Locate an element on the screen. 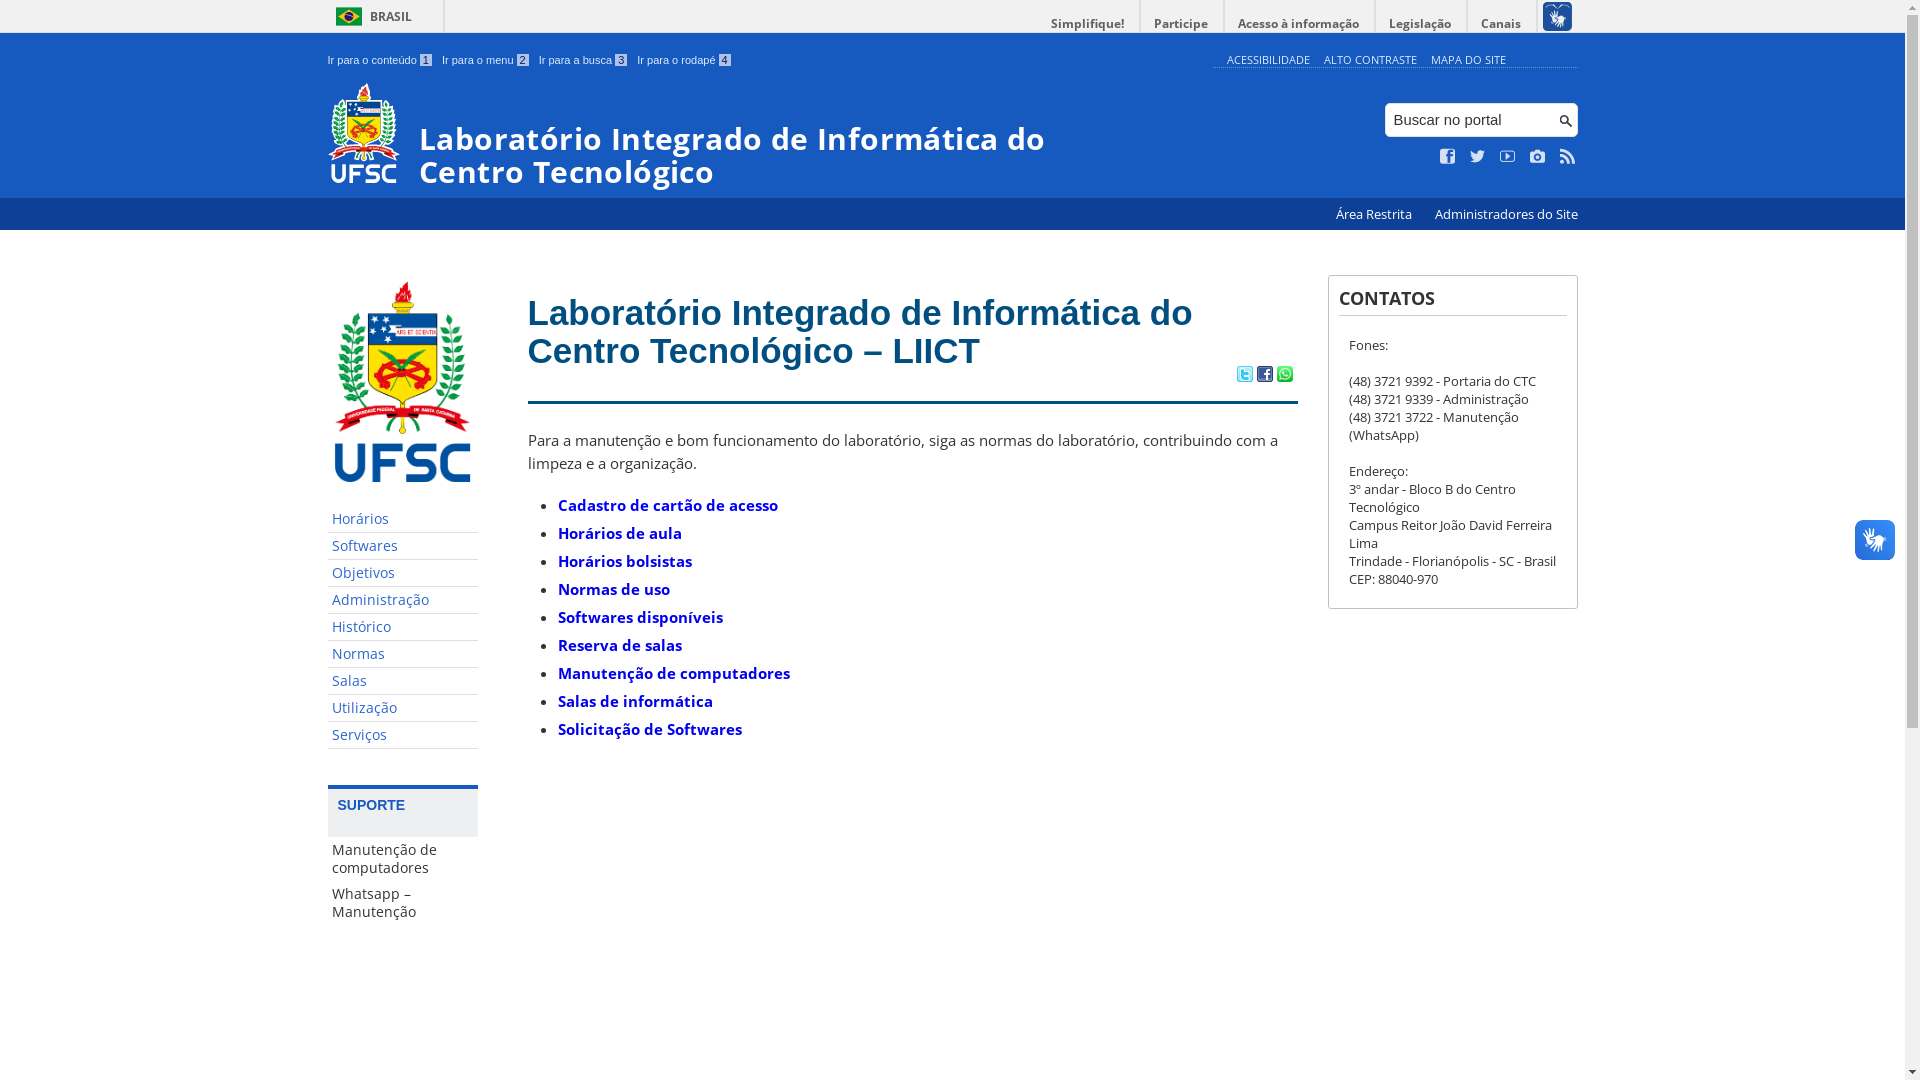 This screenshot has width=1920, height=1080. Normas is located at coordinates (403, 654).